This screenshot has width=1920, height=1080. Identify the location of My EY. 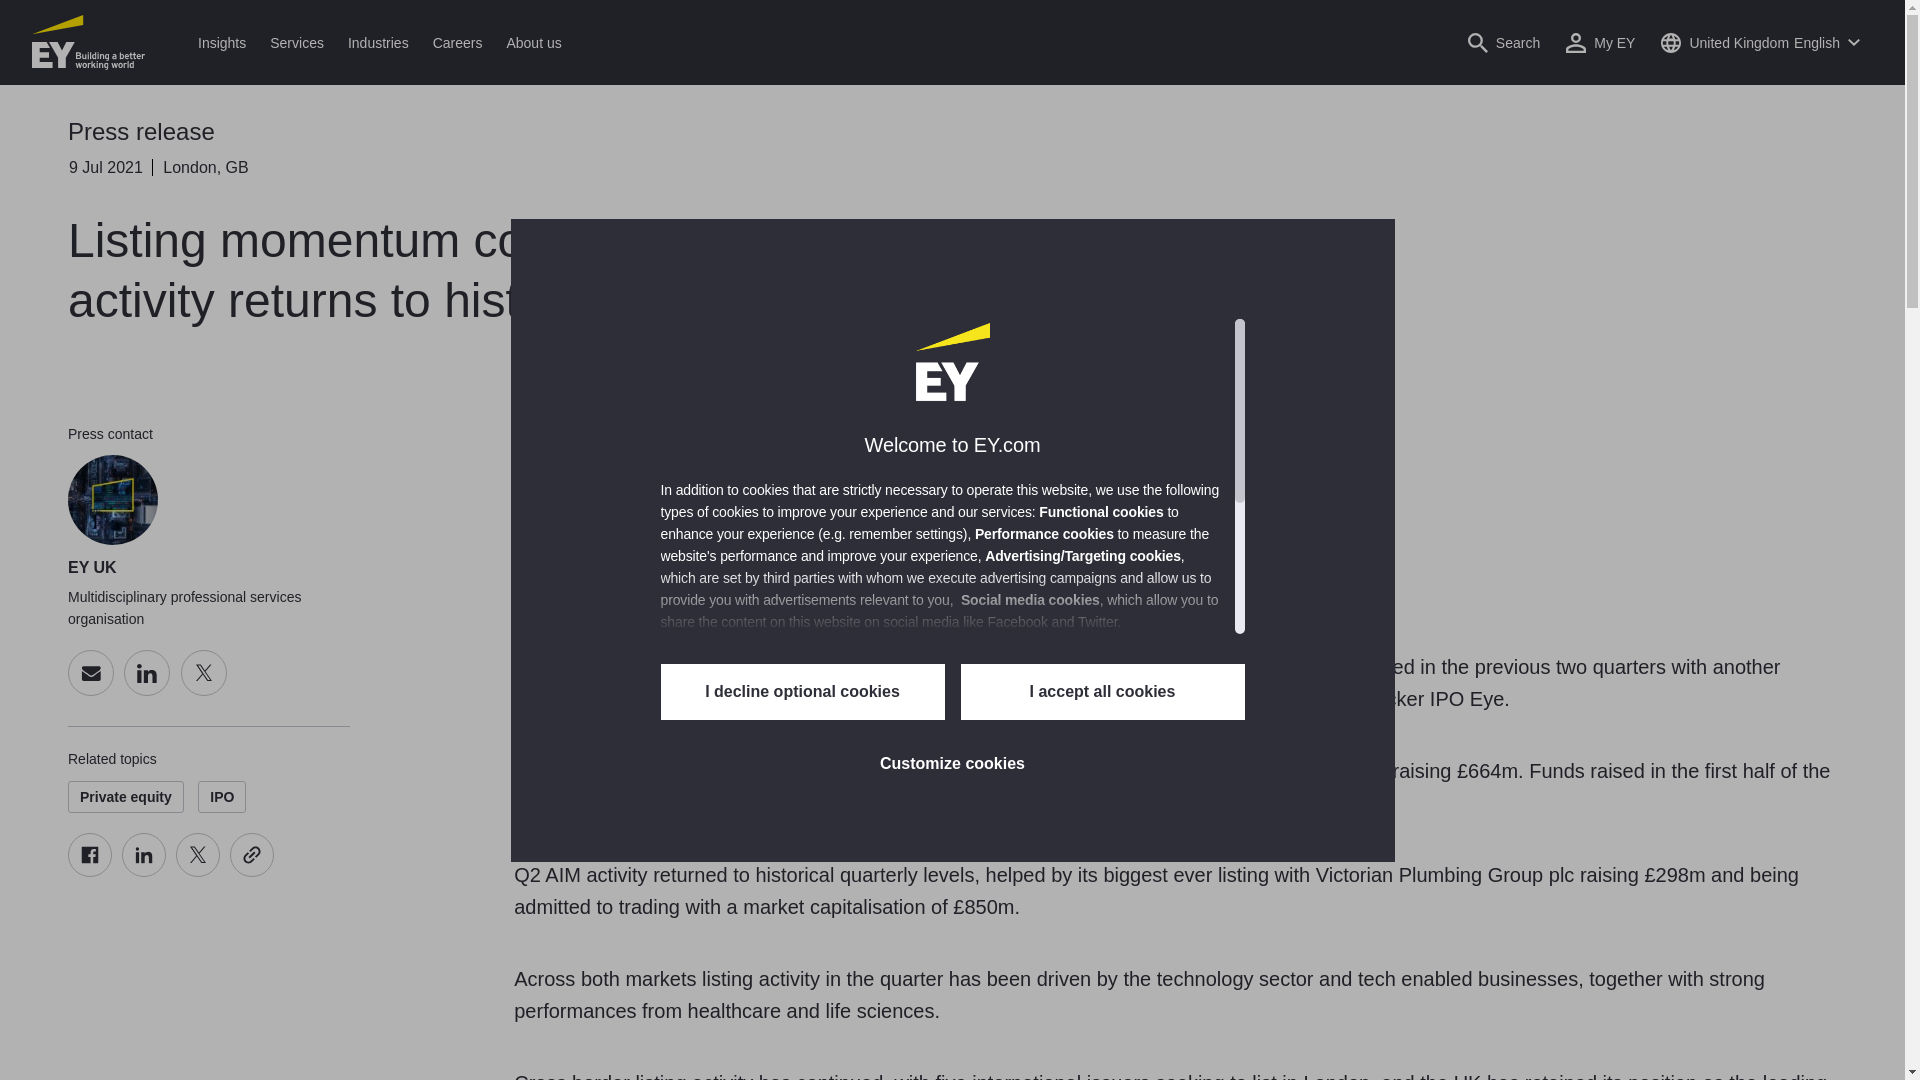
(1600, 42).